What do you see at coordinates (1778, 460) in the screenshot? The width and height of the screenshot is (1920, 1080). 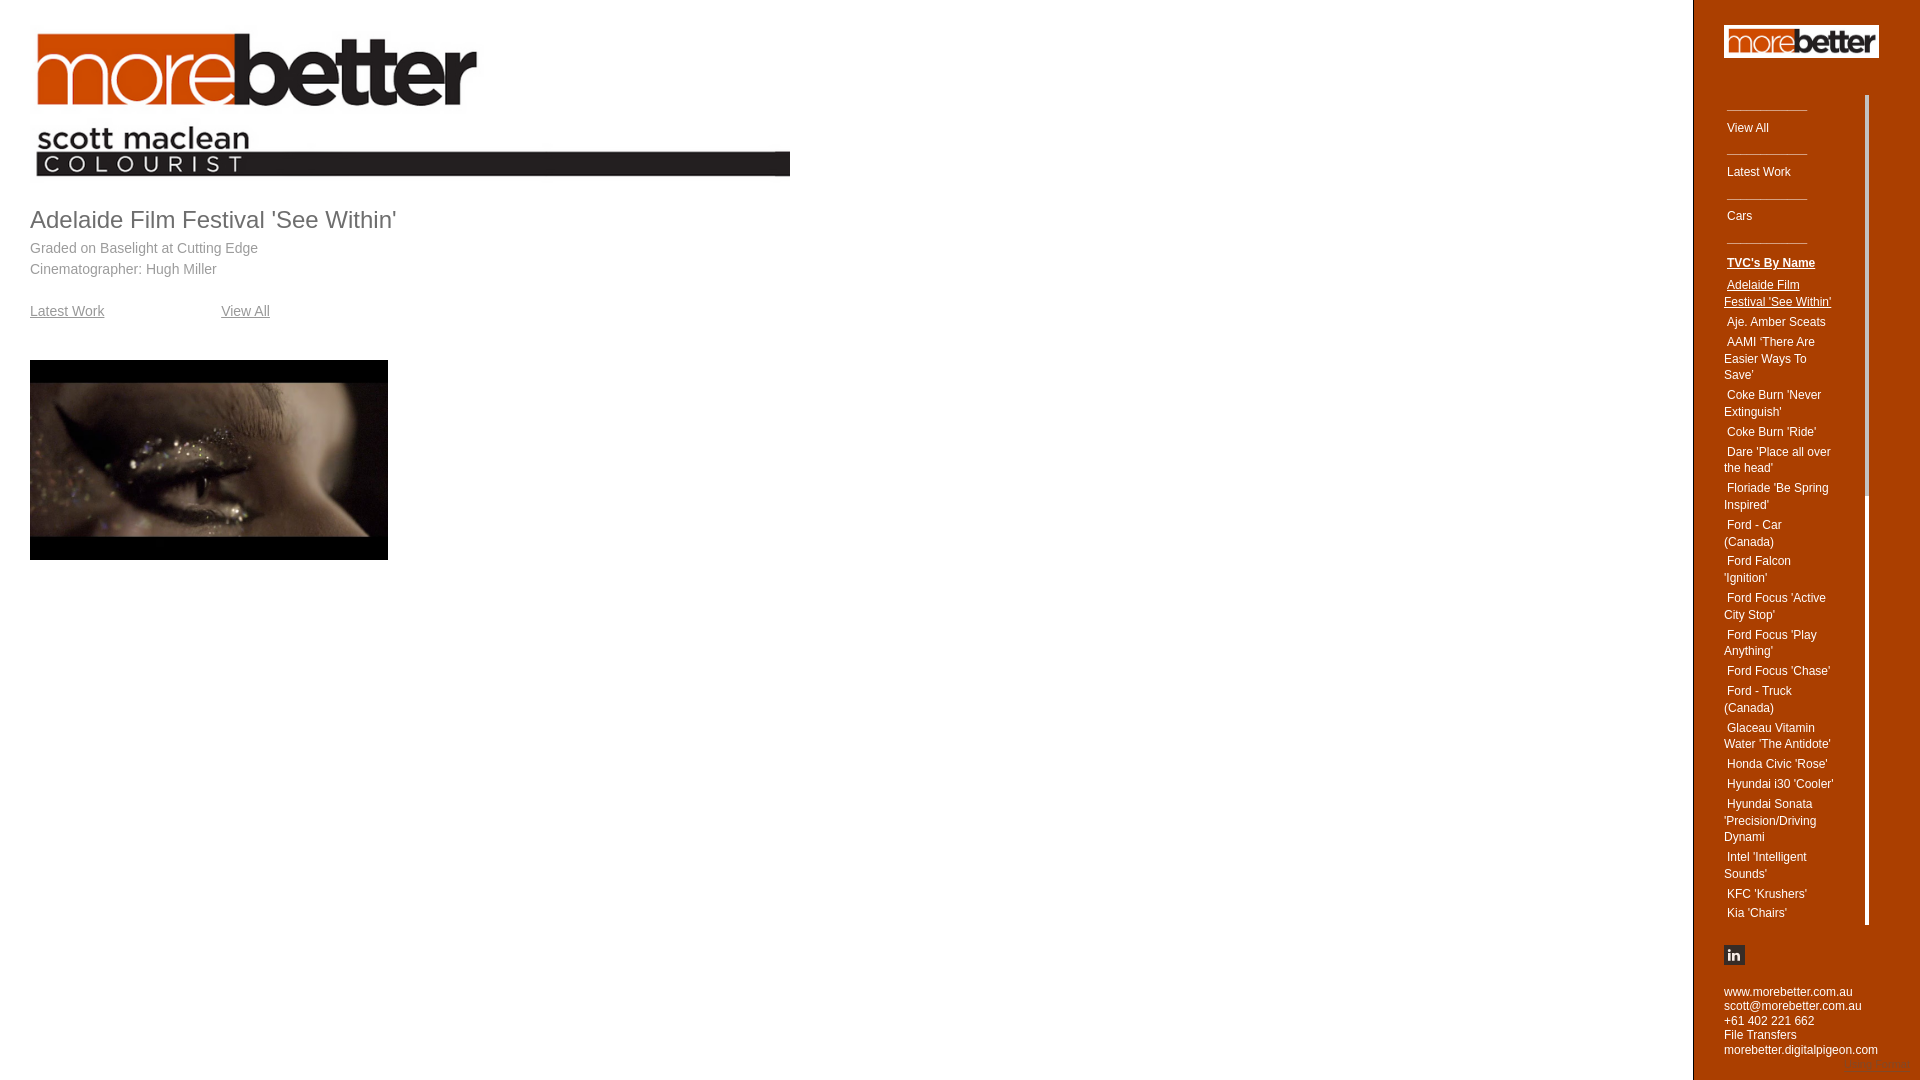 I see `Dare 'Place all over the head'` at bounding box center [1778, 460].